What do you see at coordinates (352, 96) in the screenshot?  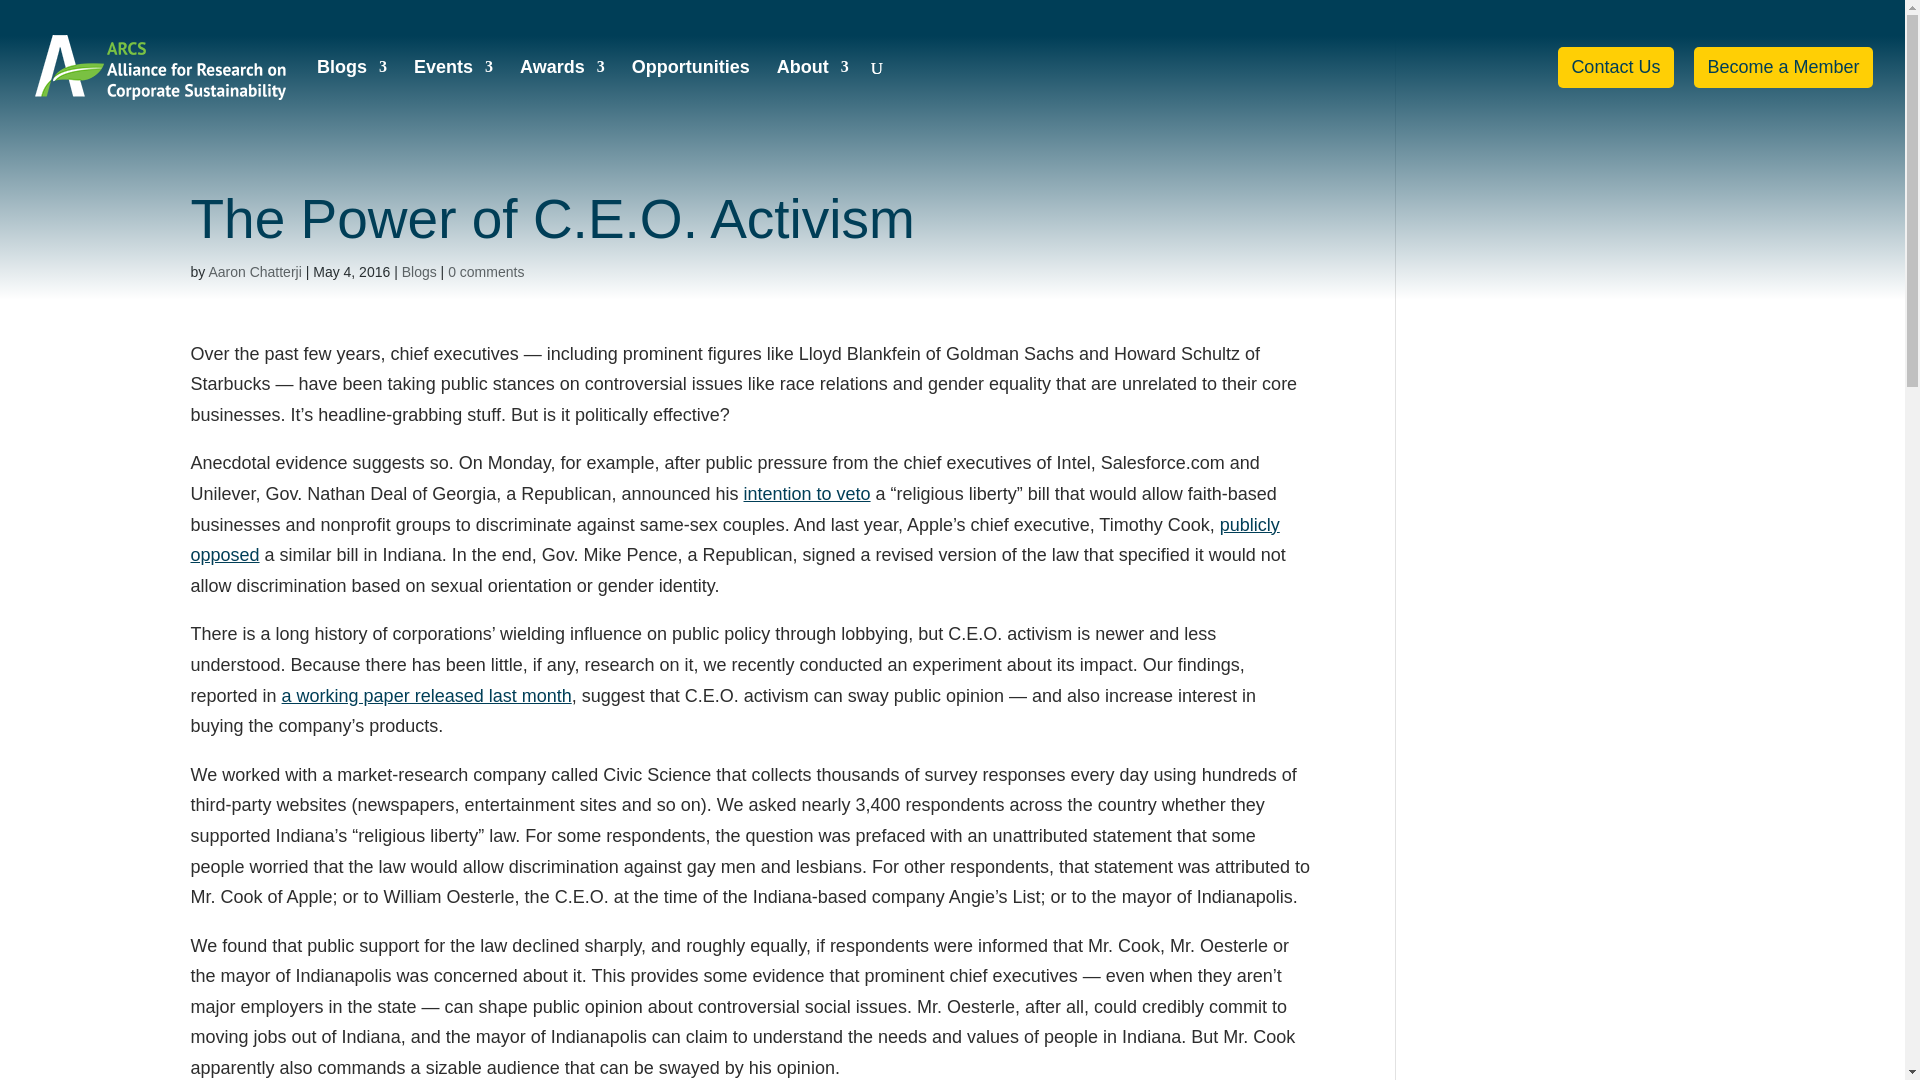 I see `Blogs` at bounding box center [352, 96].